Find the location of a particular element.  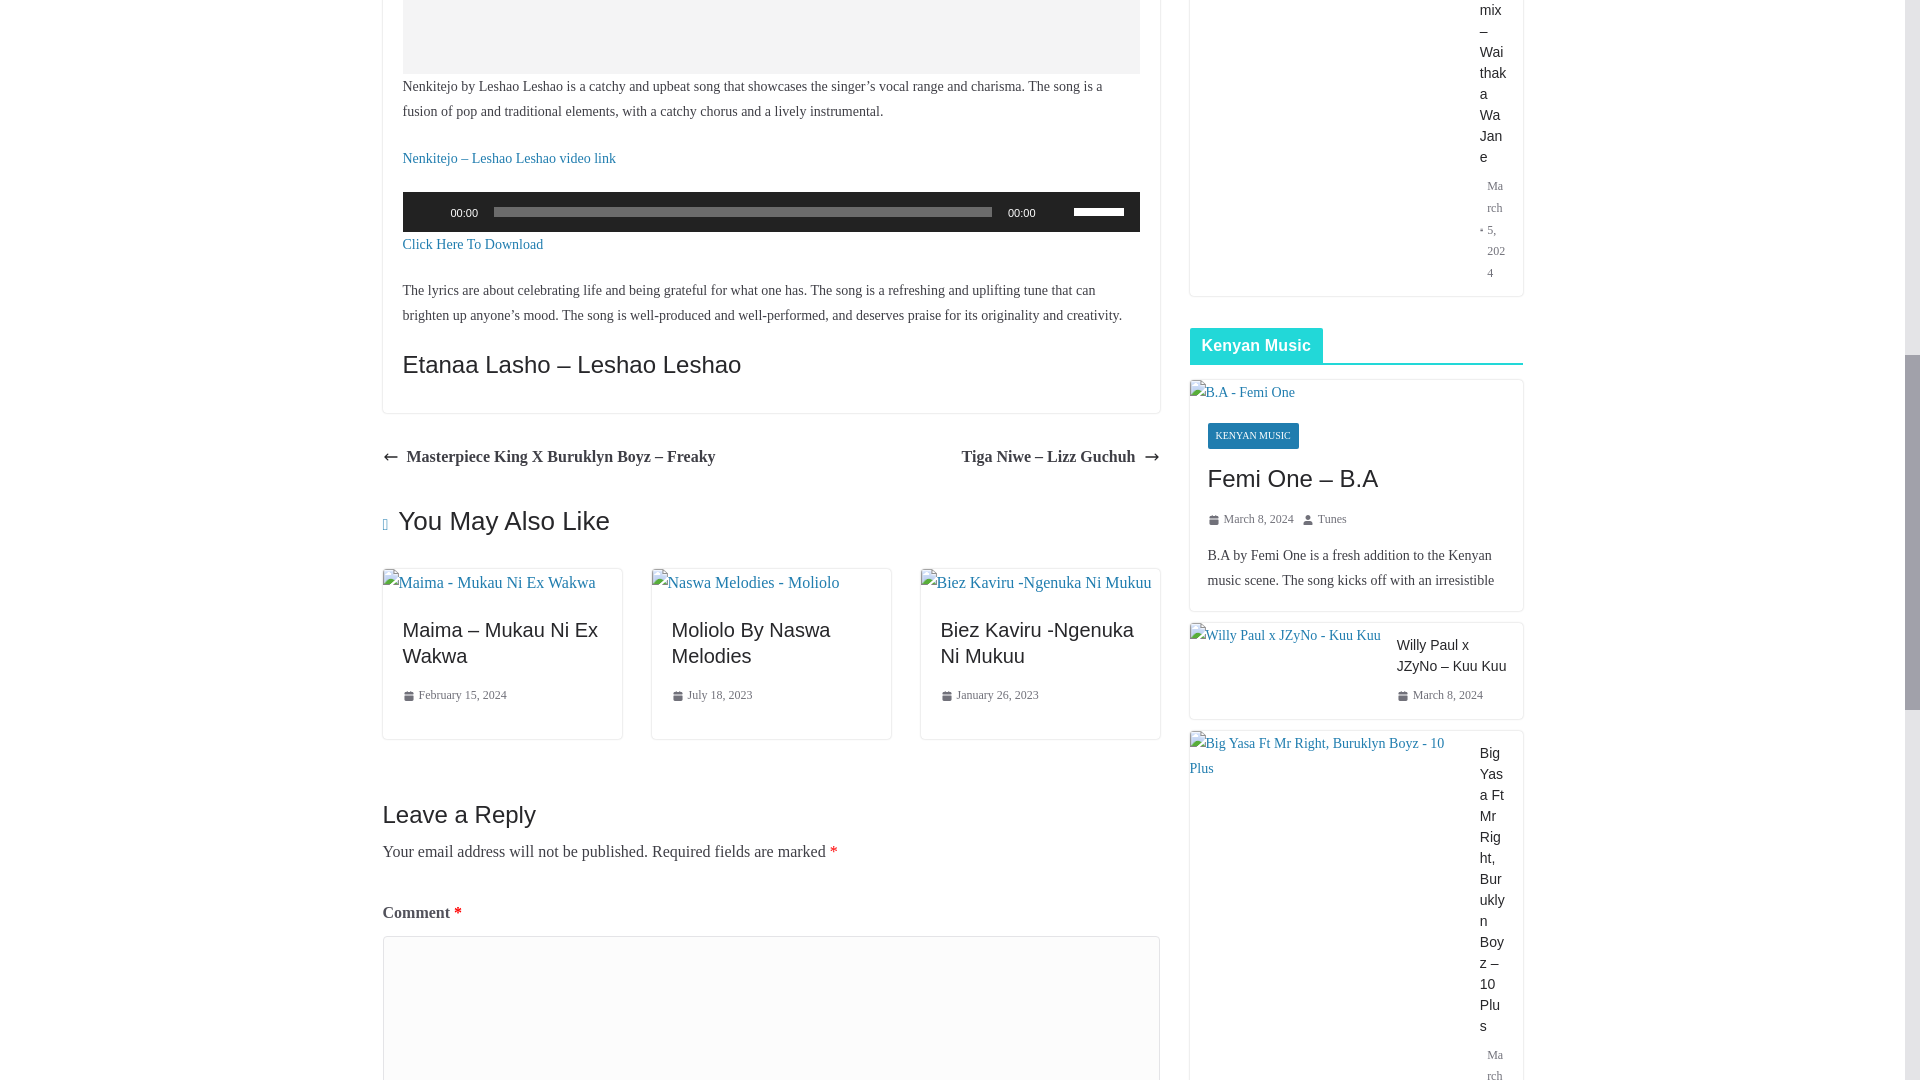

Mute is located at coordinates (1058, 212).